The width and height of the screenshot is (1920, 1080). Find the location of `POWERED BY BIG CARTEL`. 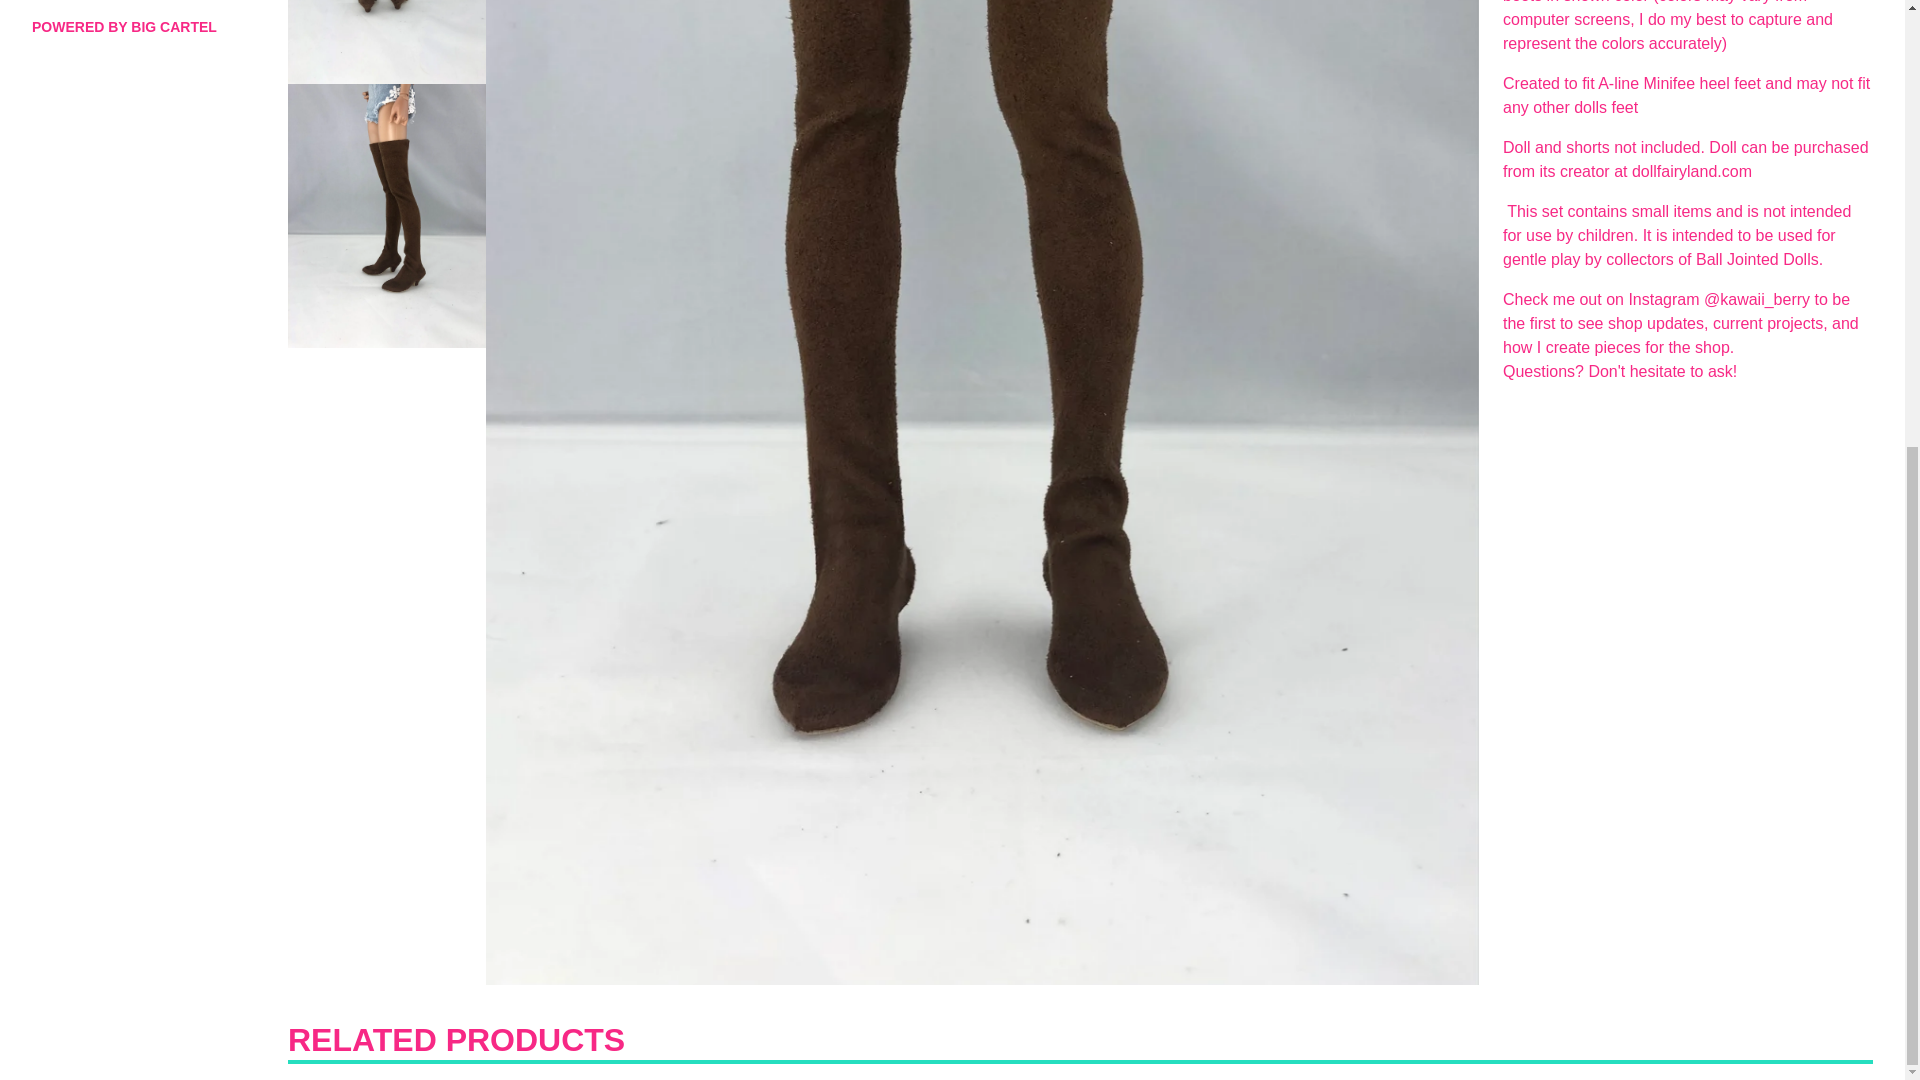

POWERED BY BIG CARTEL is located at coordinates (148, 26).